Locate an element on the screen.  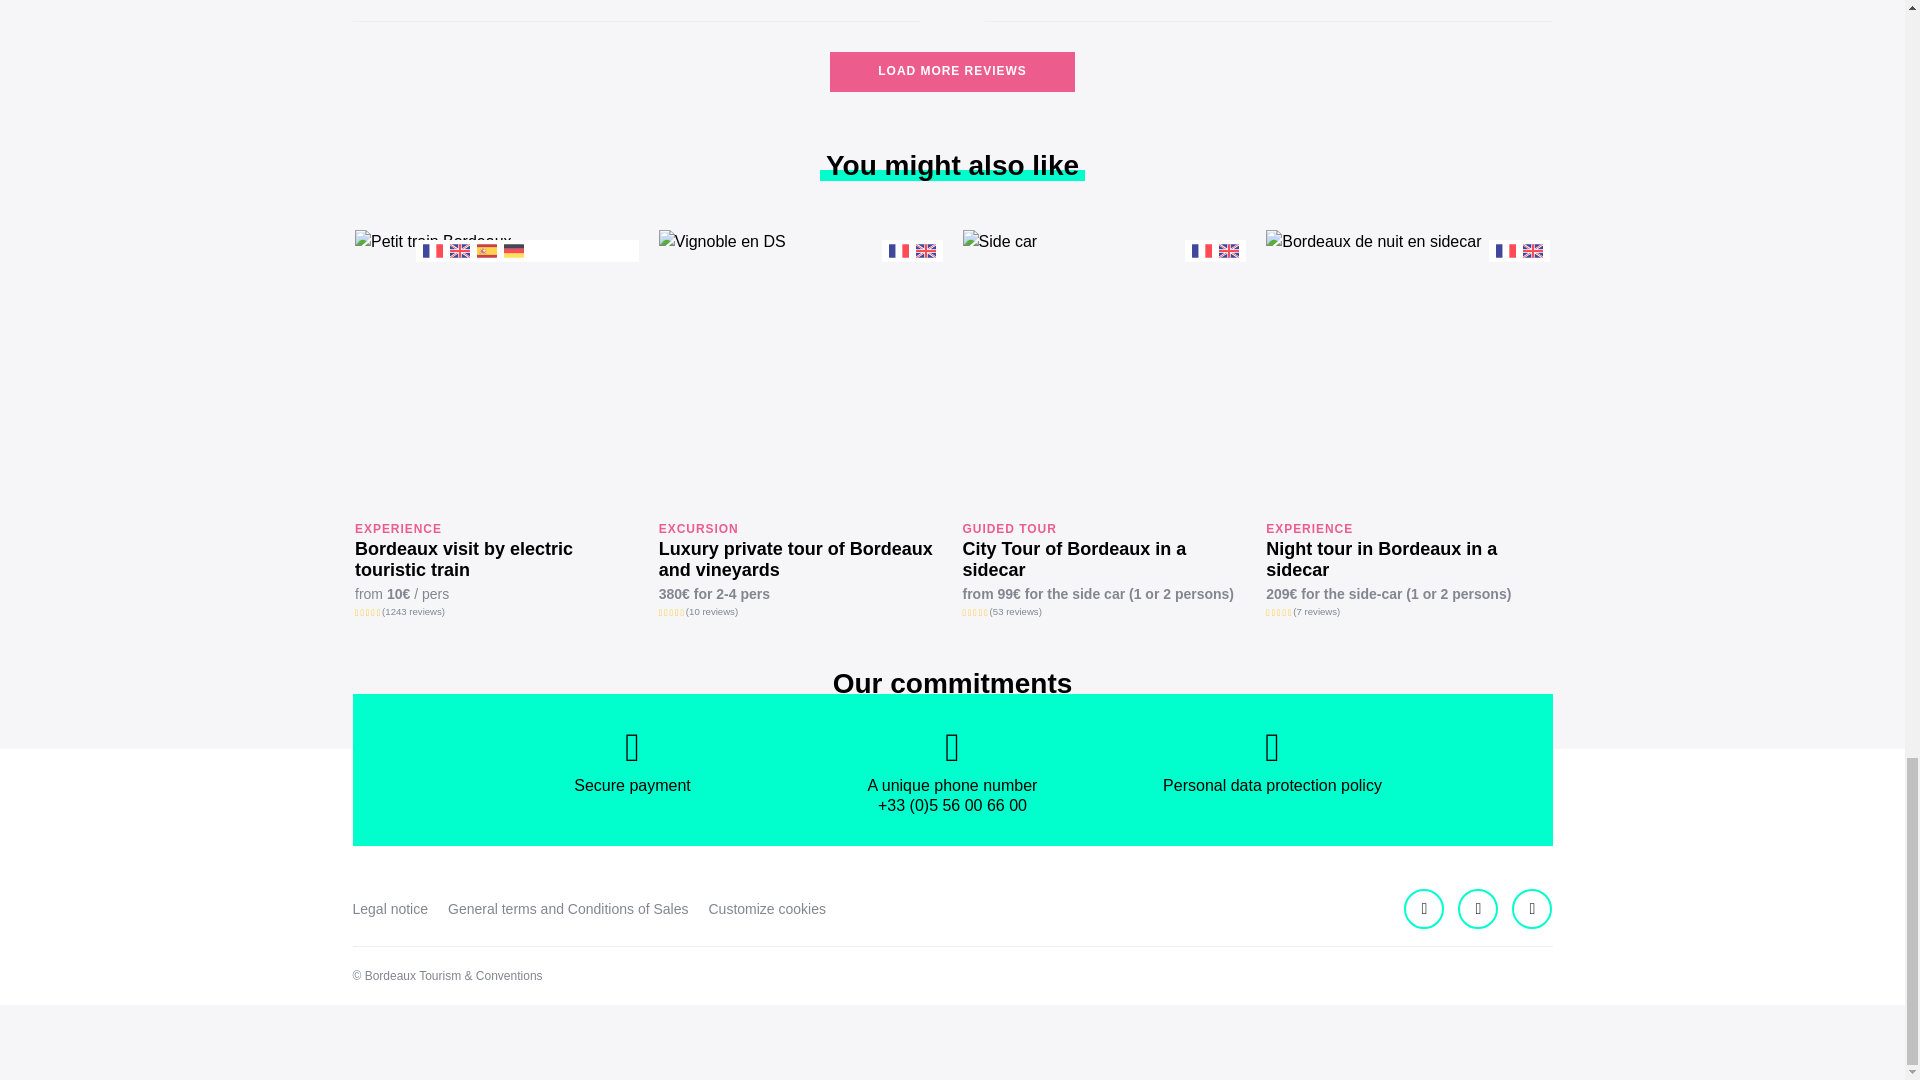
Bordeaux de nuit en sidecar is located at coordinates (1407, 372).